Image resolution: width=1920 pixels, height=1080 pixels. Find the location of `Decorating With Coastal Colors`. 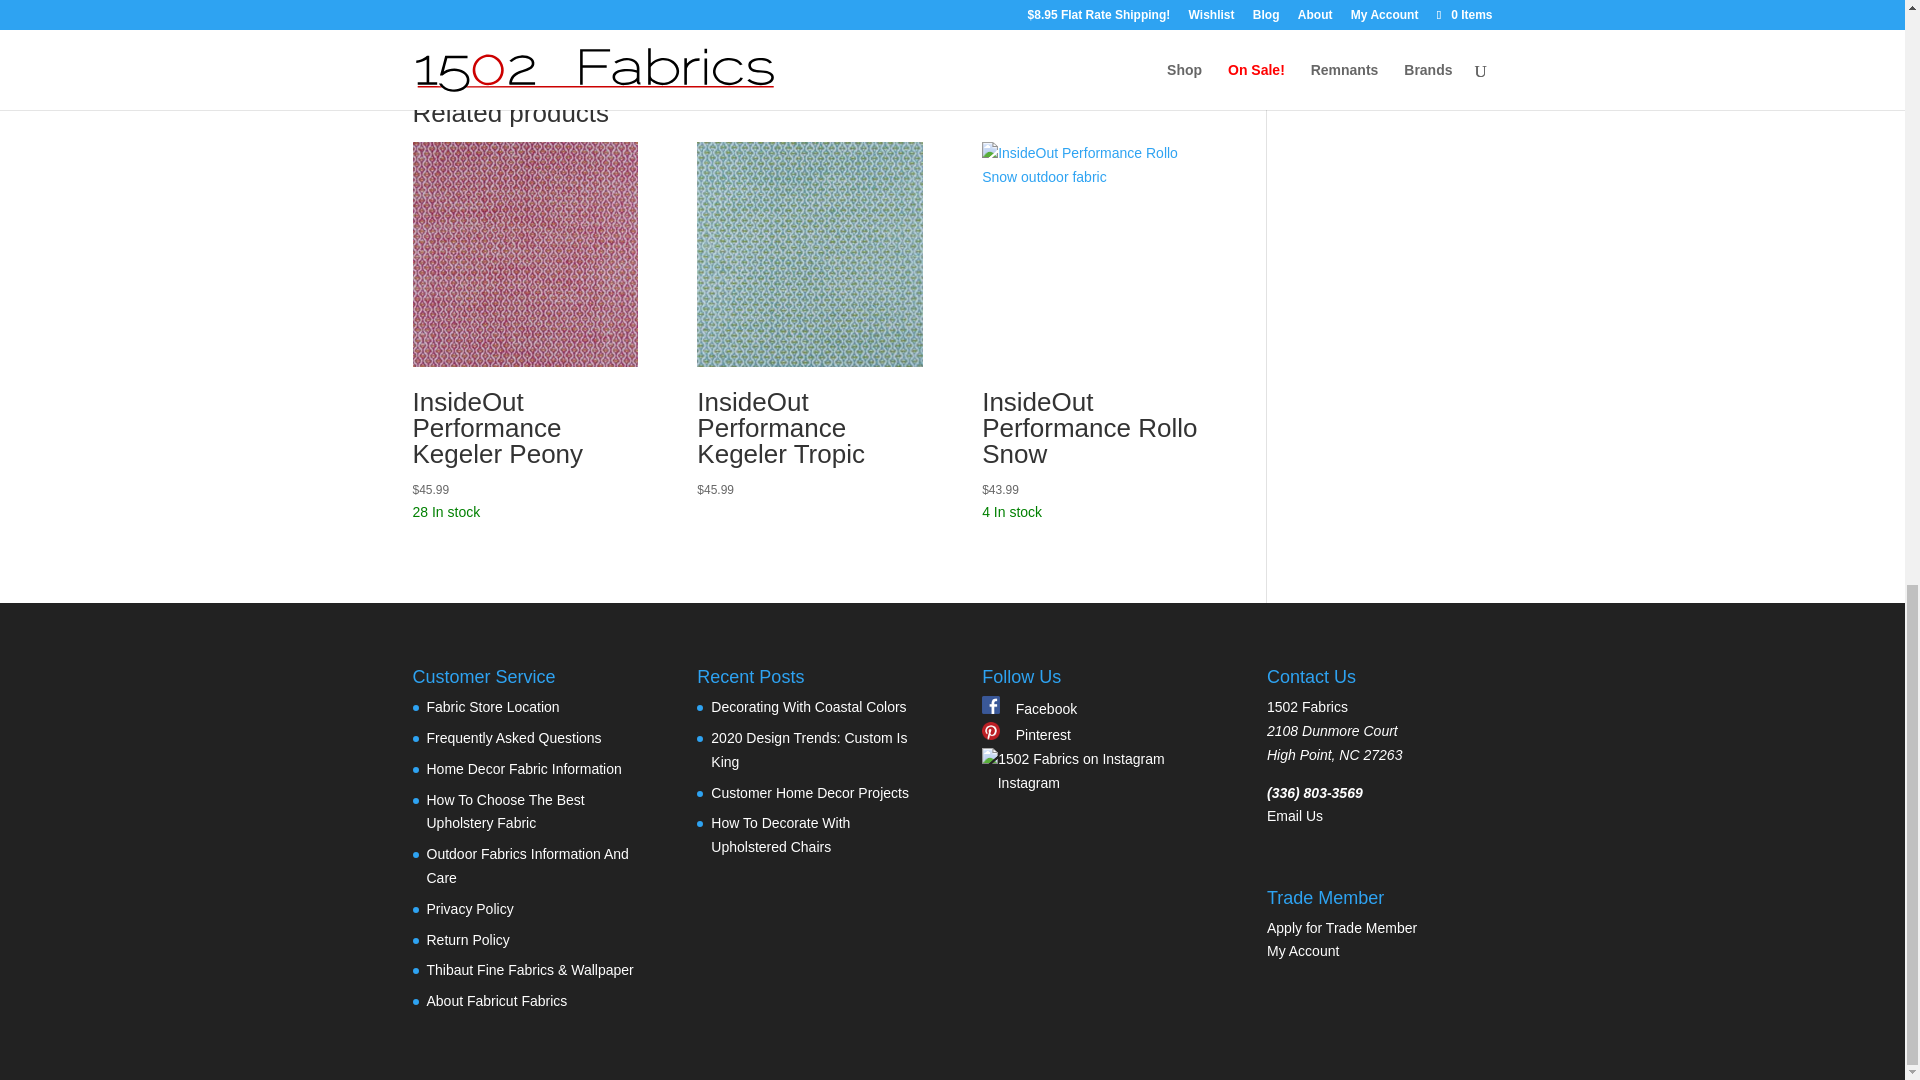

Decorating With Coastal Colors is located at coordinates (808, 706).